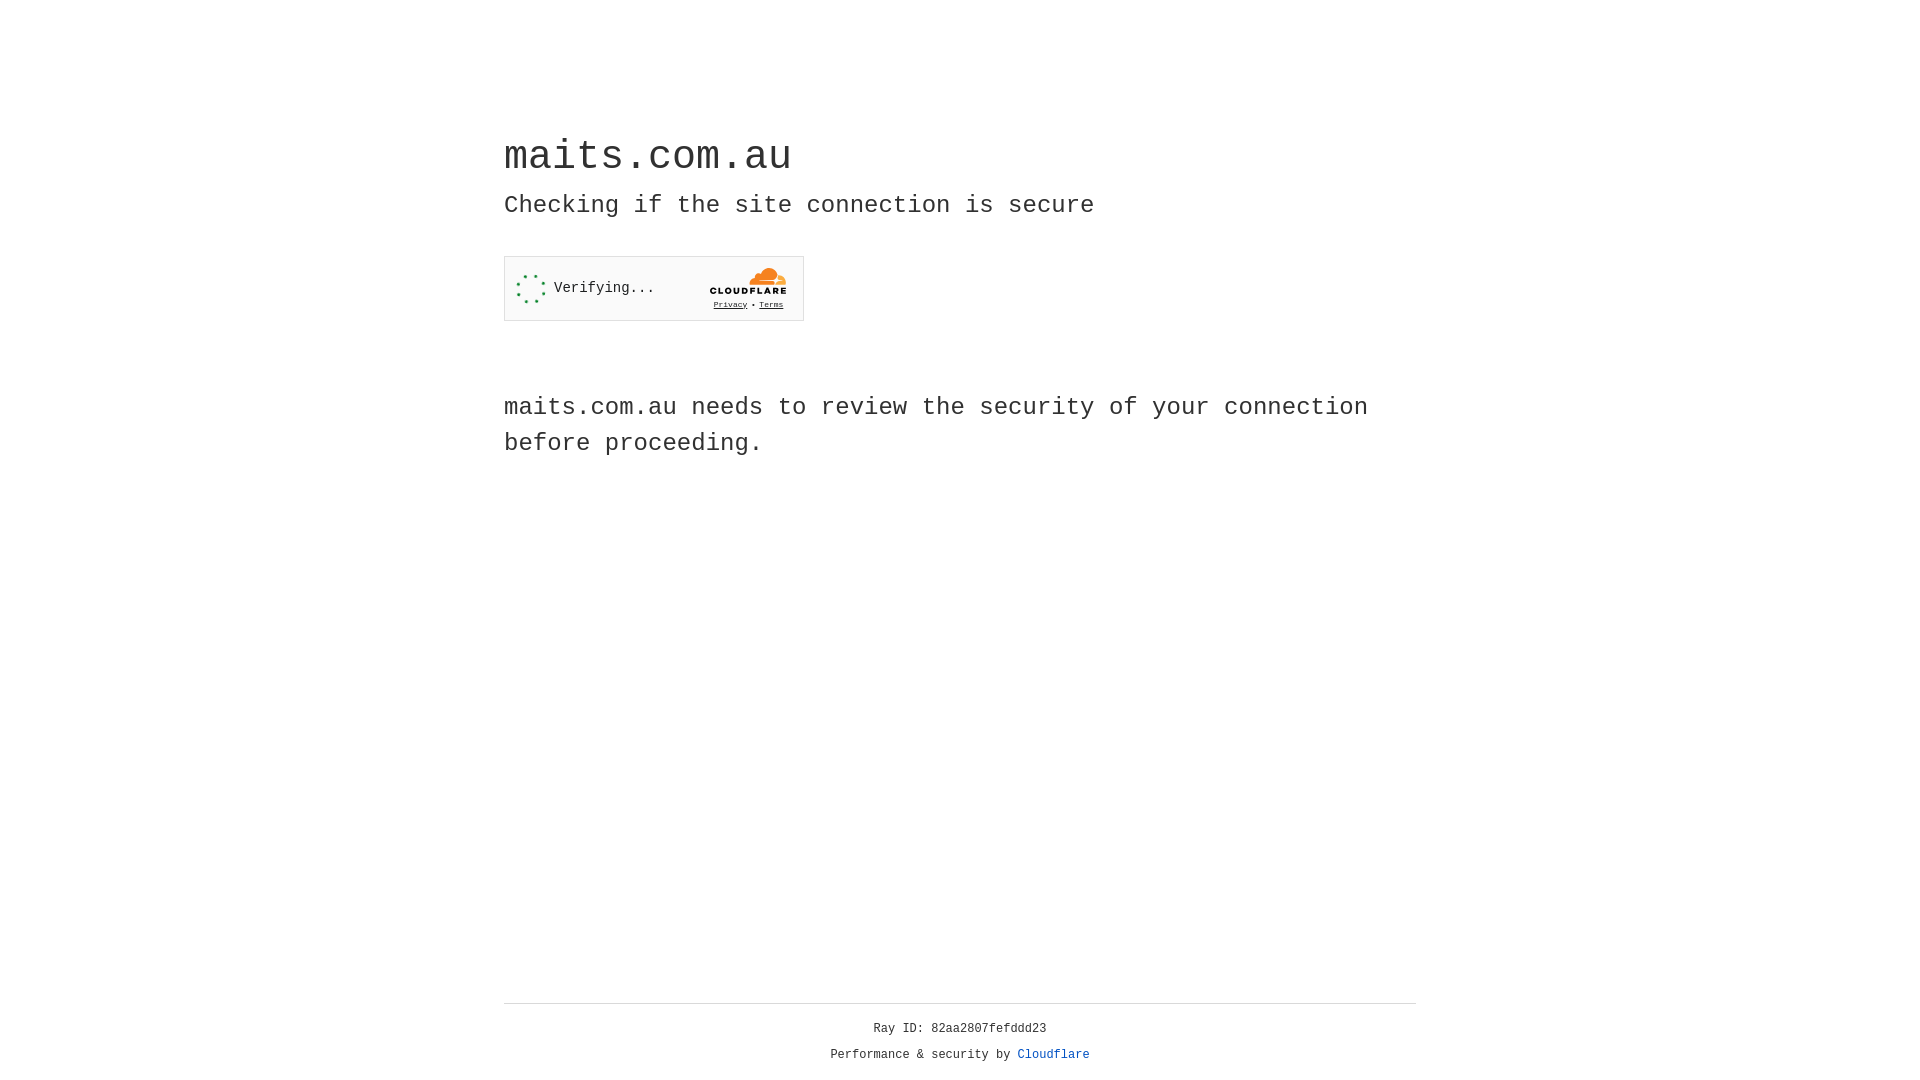 This screenshot has width=1920, height=1080. I want to click on Widget containing a Cloudflare security challenge, so click(654, 288).